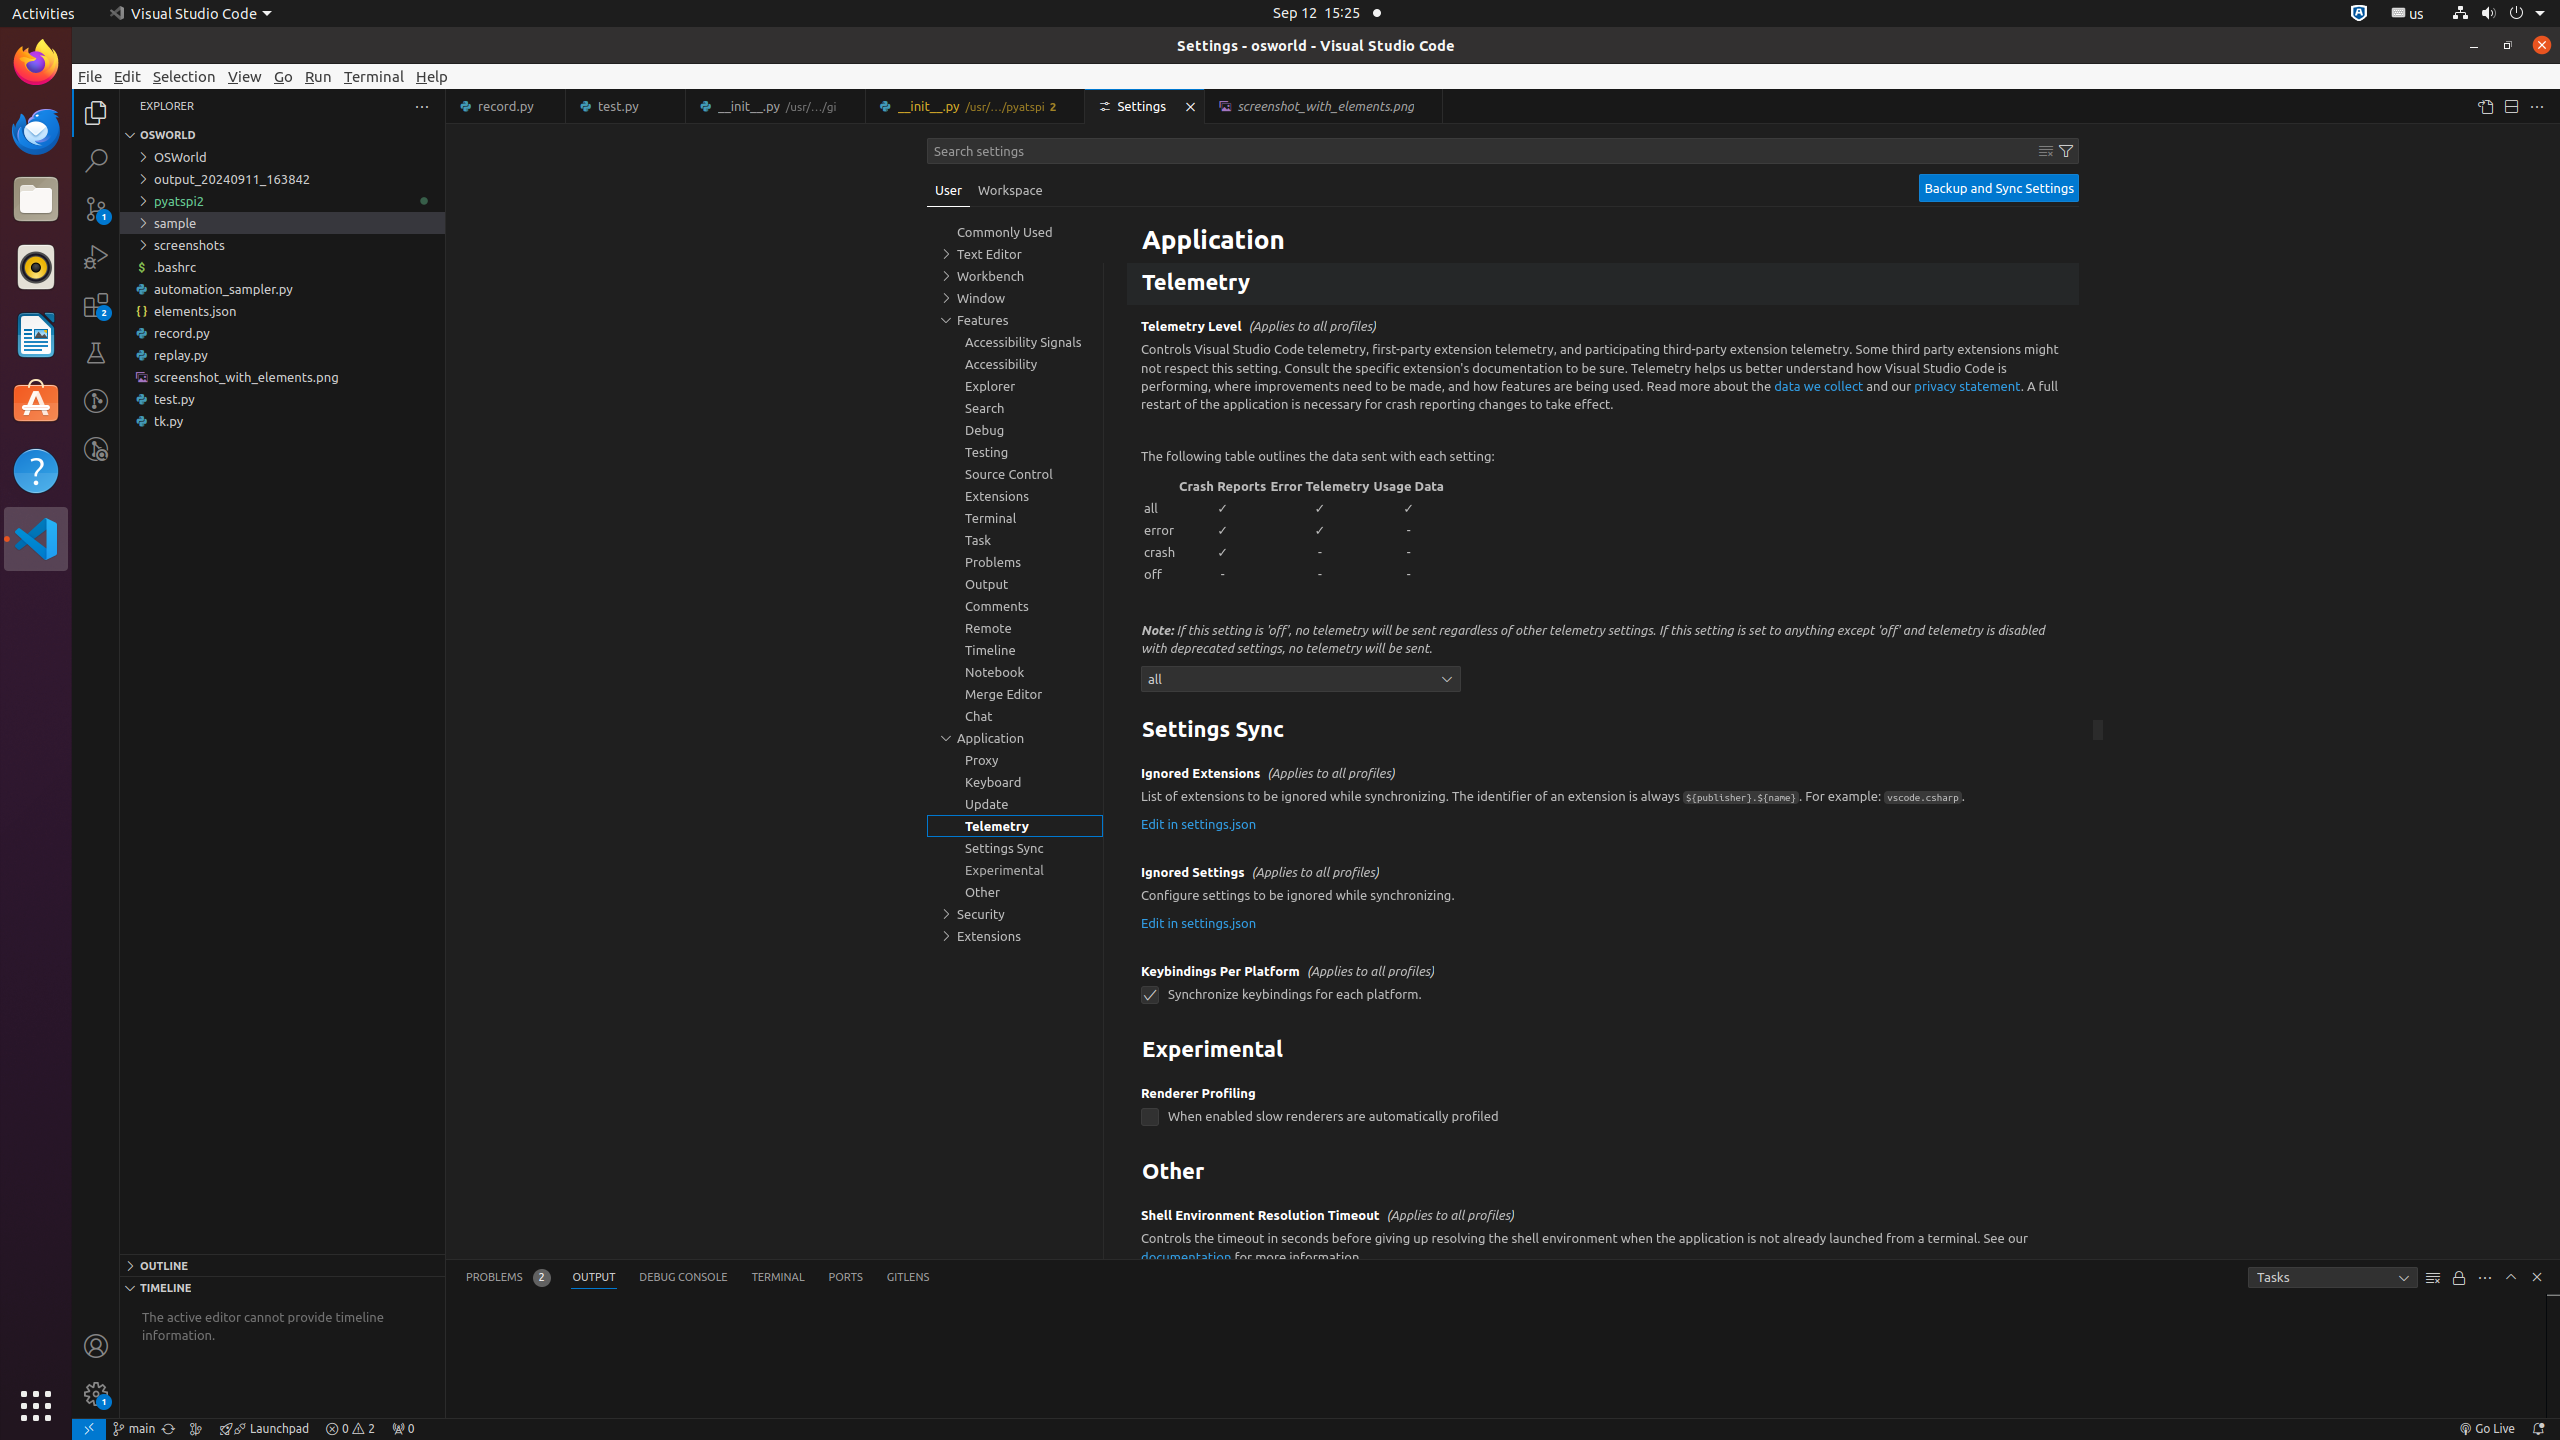  I want to click on Explorer, group, so click(1015, 386).